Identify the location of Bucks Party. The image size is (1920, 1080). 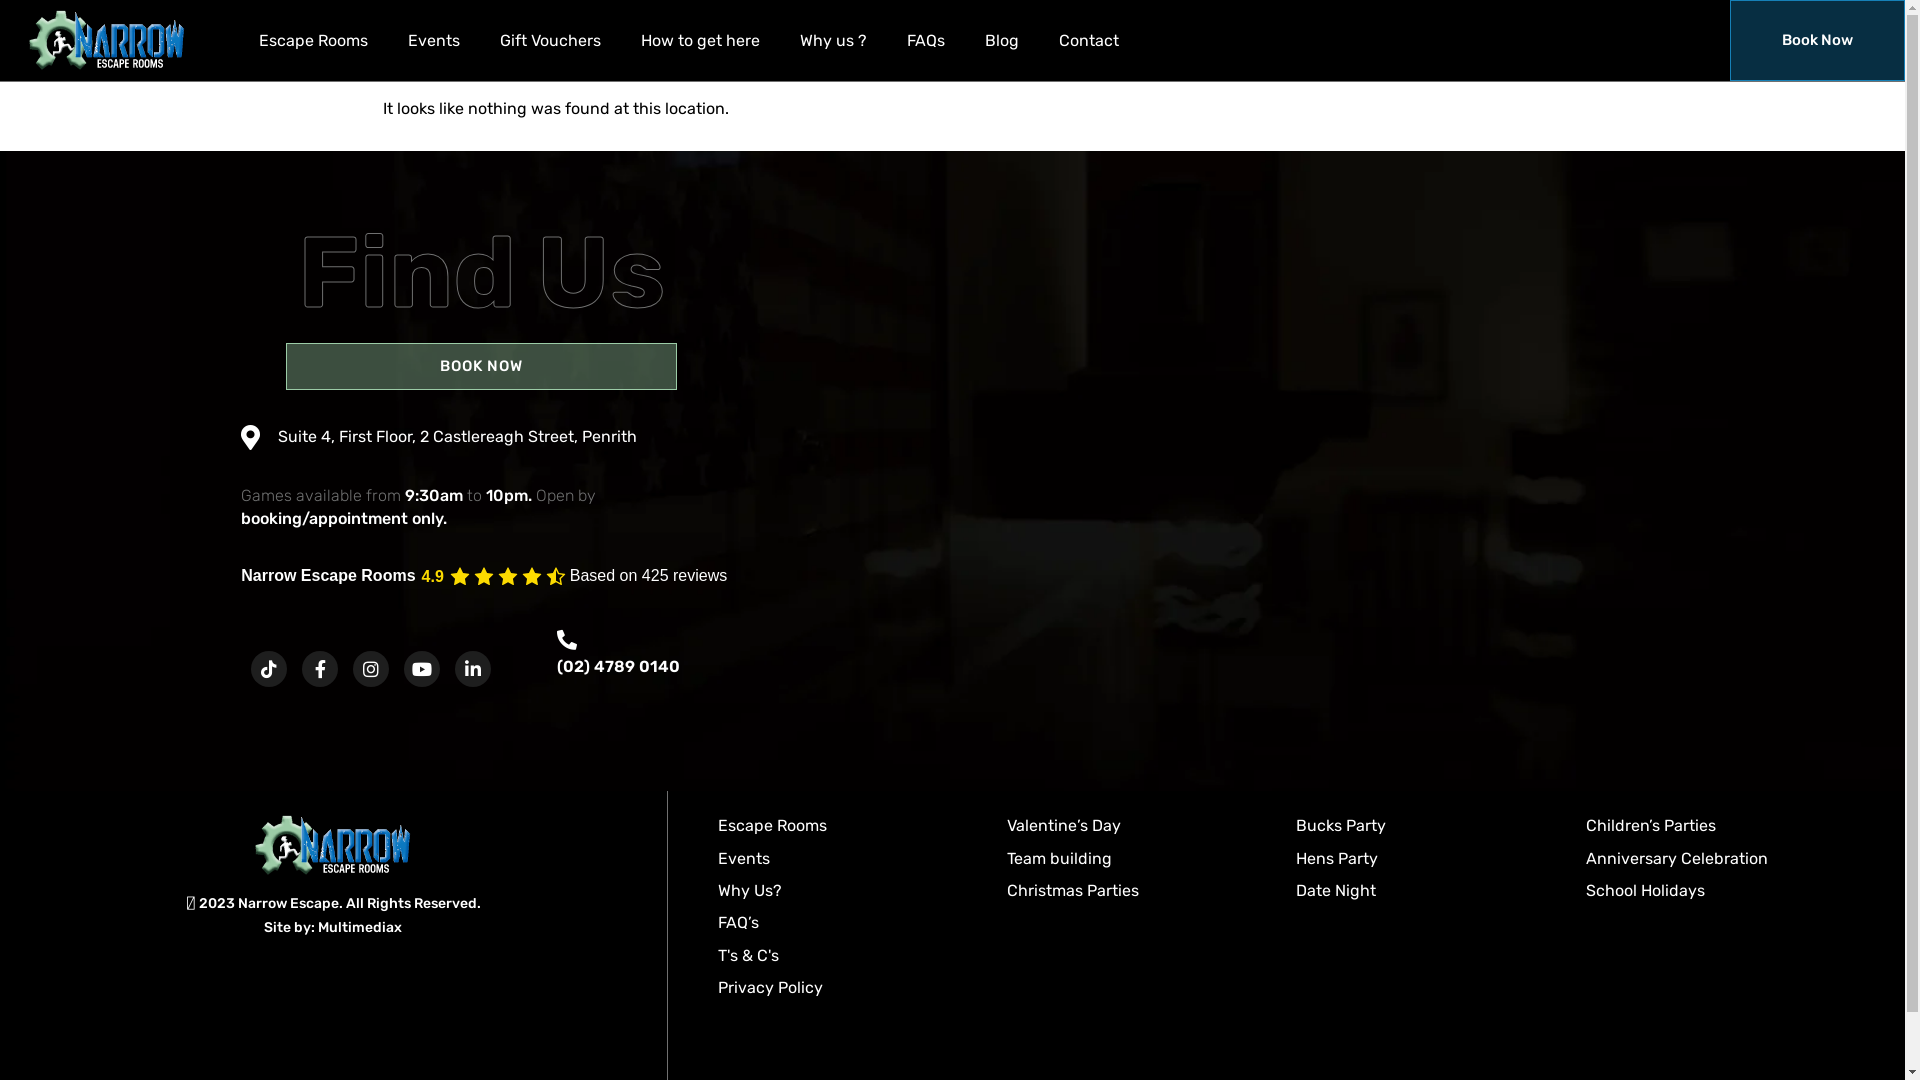
(1341, 827).